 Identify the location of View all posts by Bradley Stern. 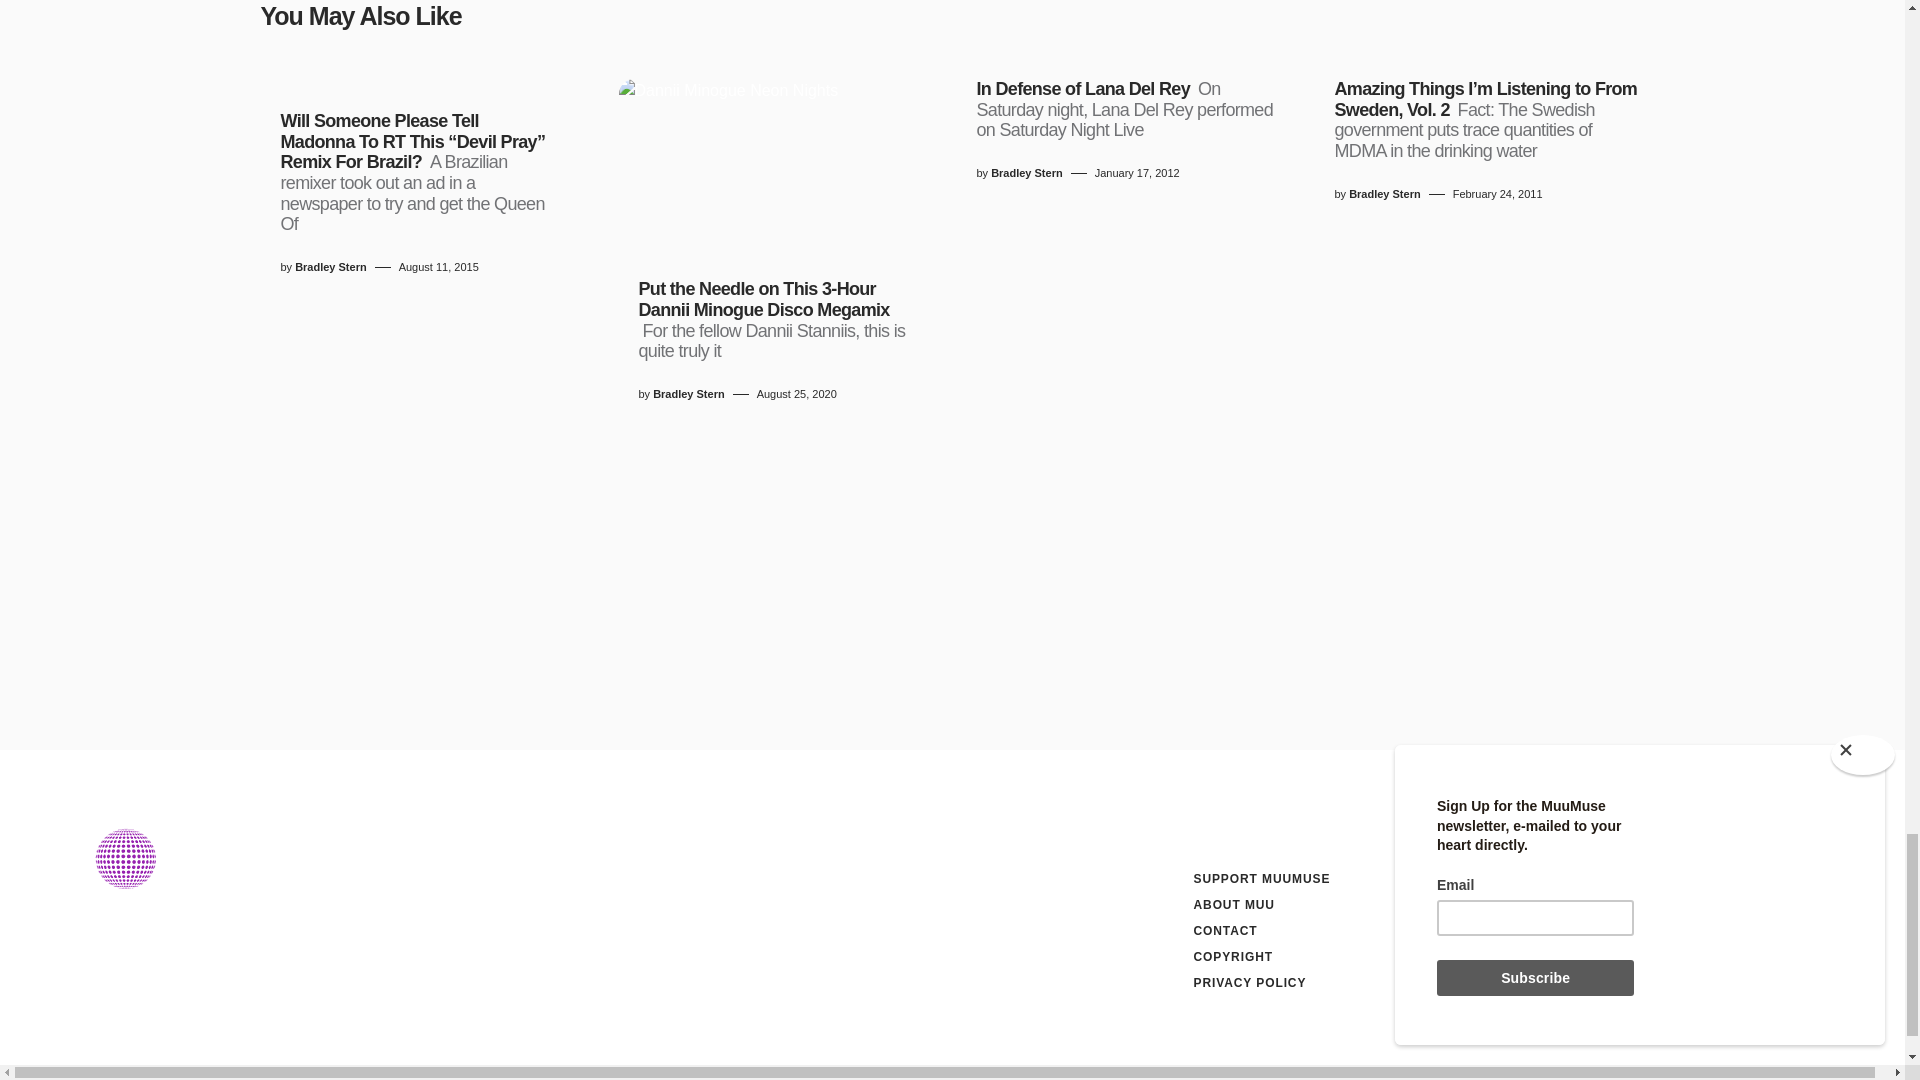
(1384, 194).